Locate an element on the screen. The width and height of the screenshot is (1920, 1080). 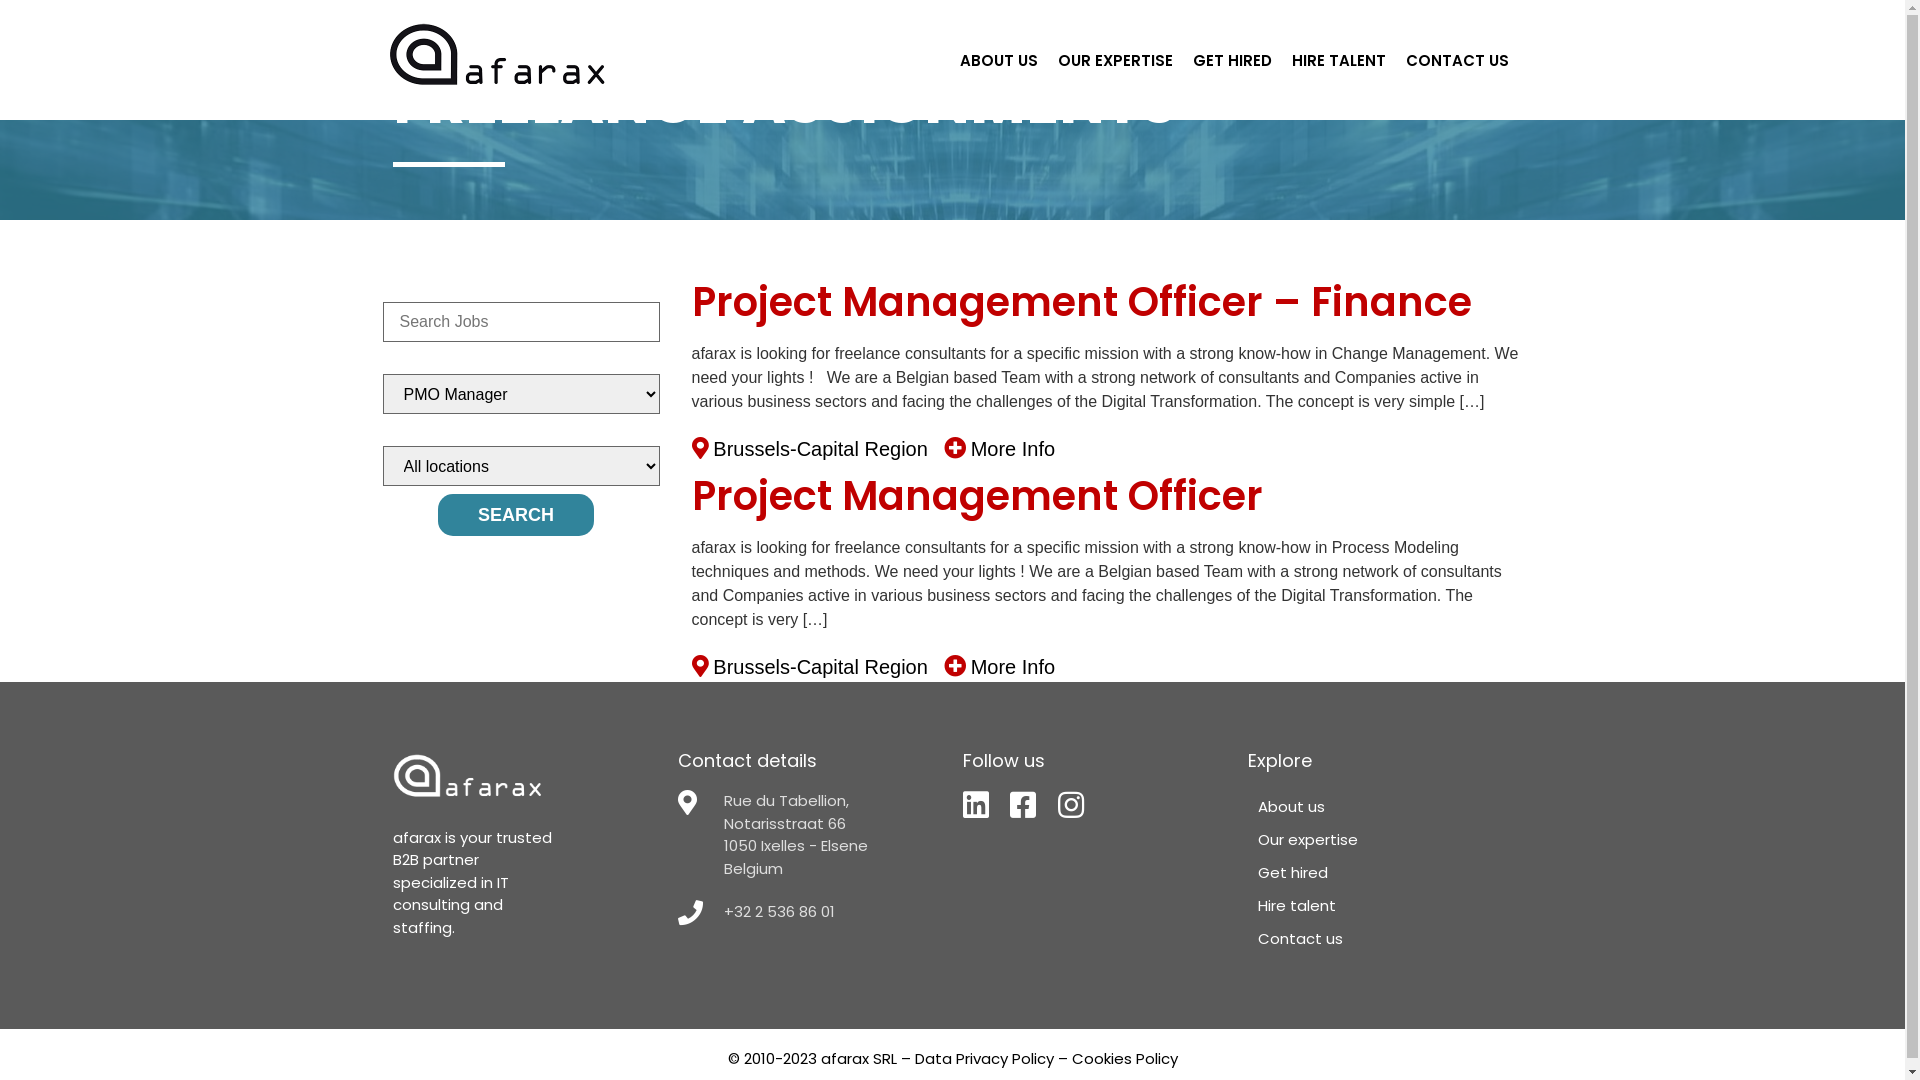
Brussels-Capital Region is located at coordinates (820, 449).